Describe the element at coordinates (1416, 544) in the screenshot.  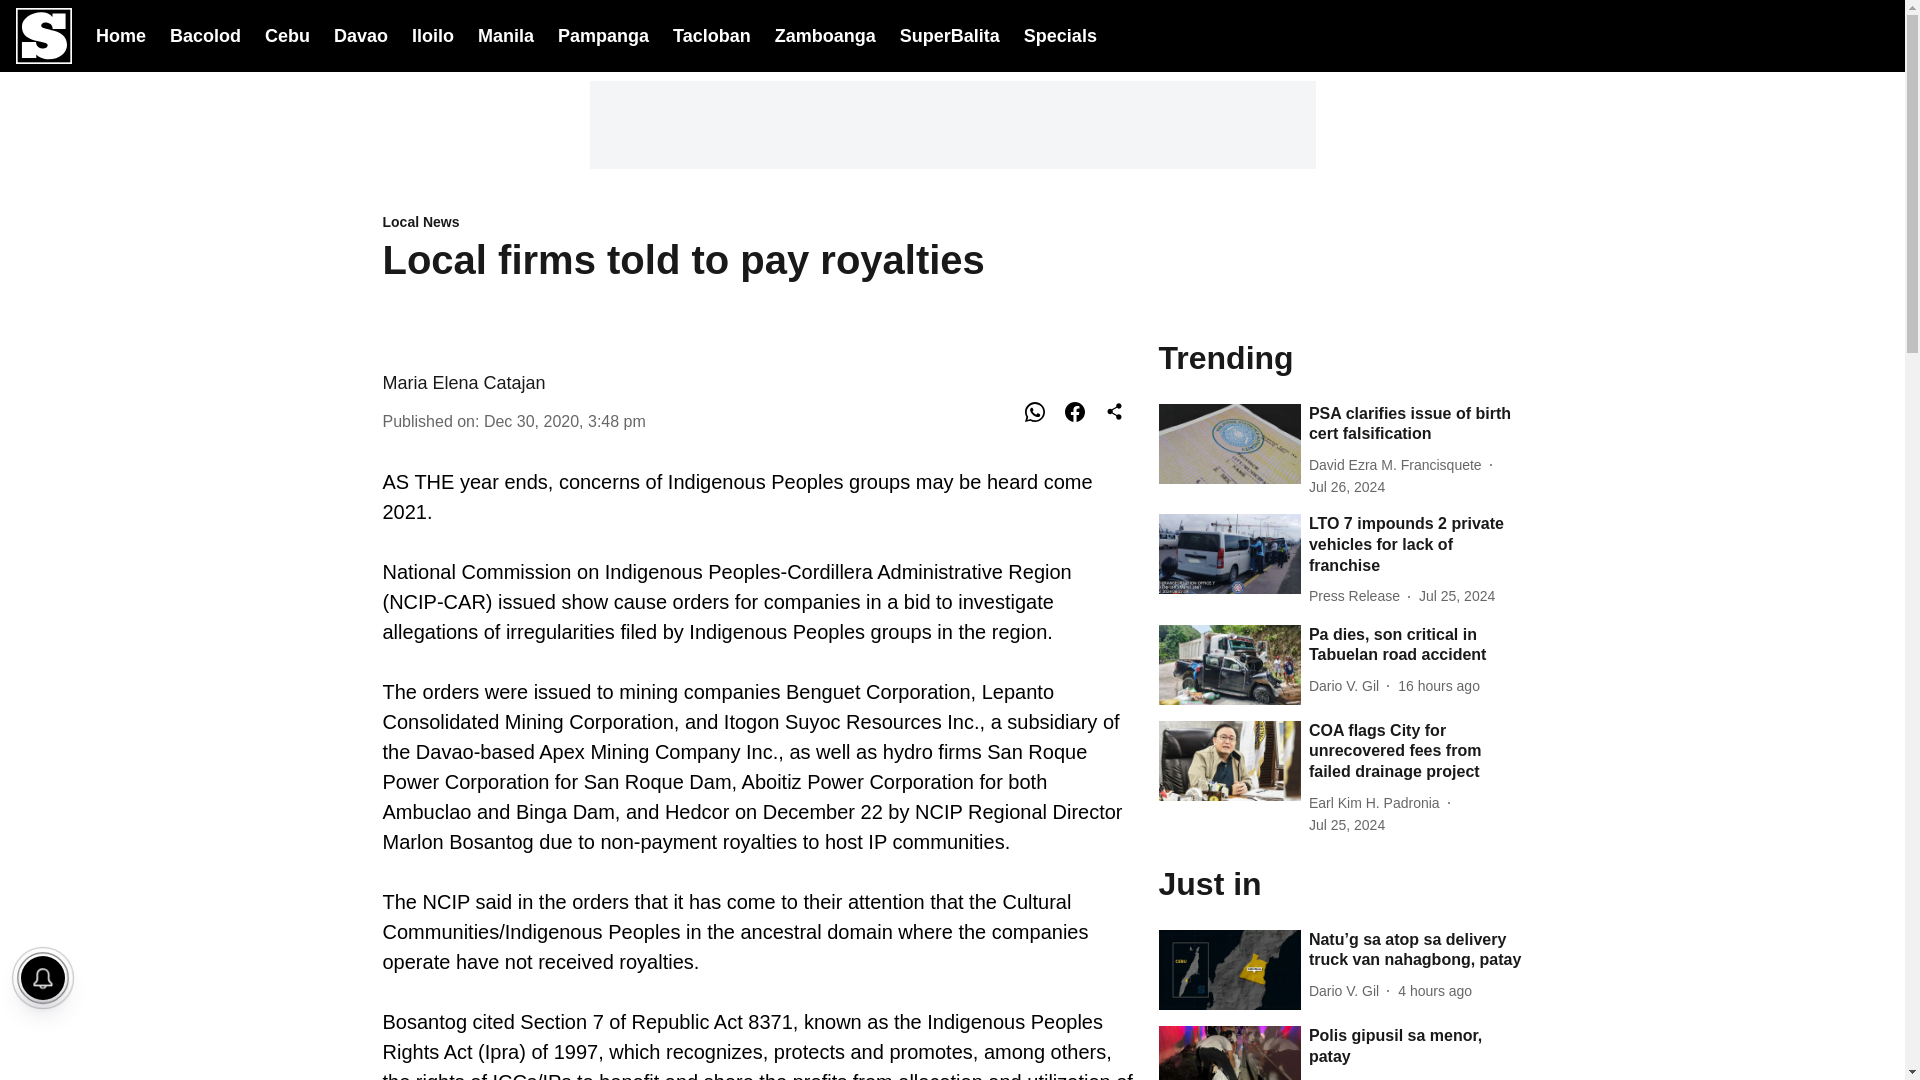
I see `LTO 7 impounds 2 private vehicles for lack of franchise` at that location.